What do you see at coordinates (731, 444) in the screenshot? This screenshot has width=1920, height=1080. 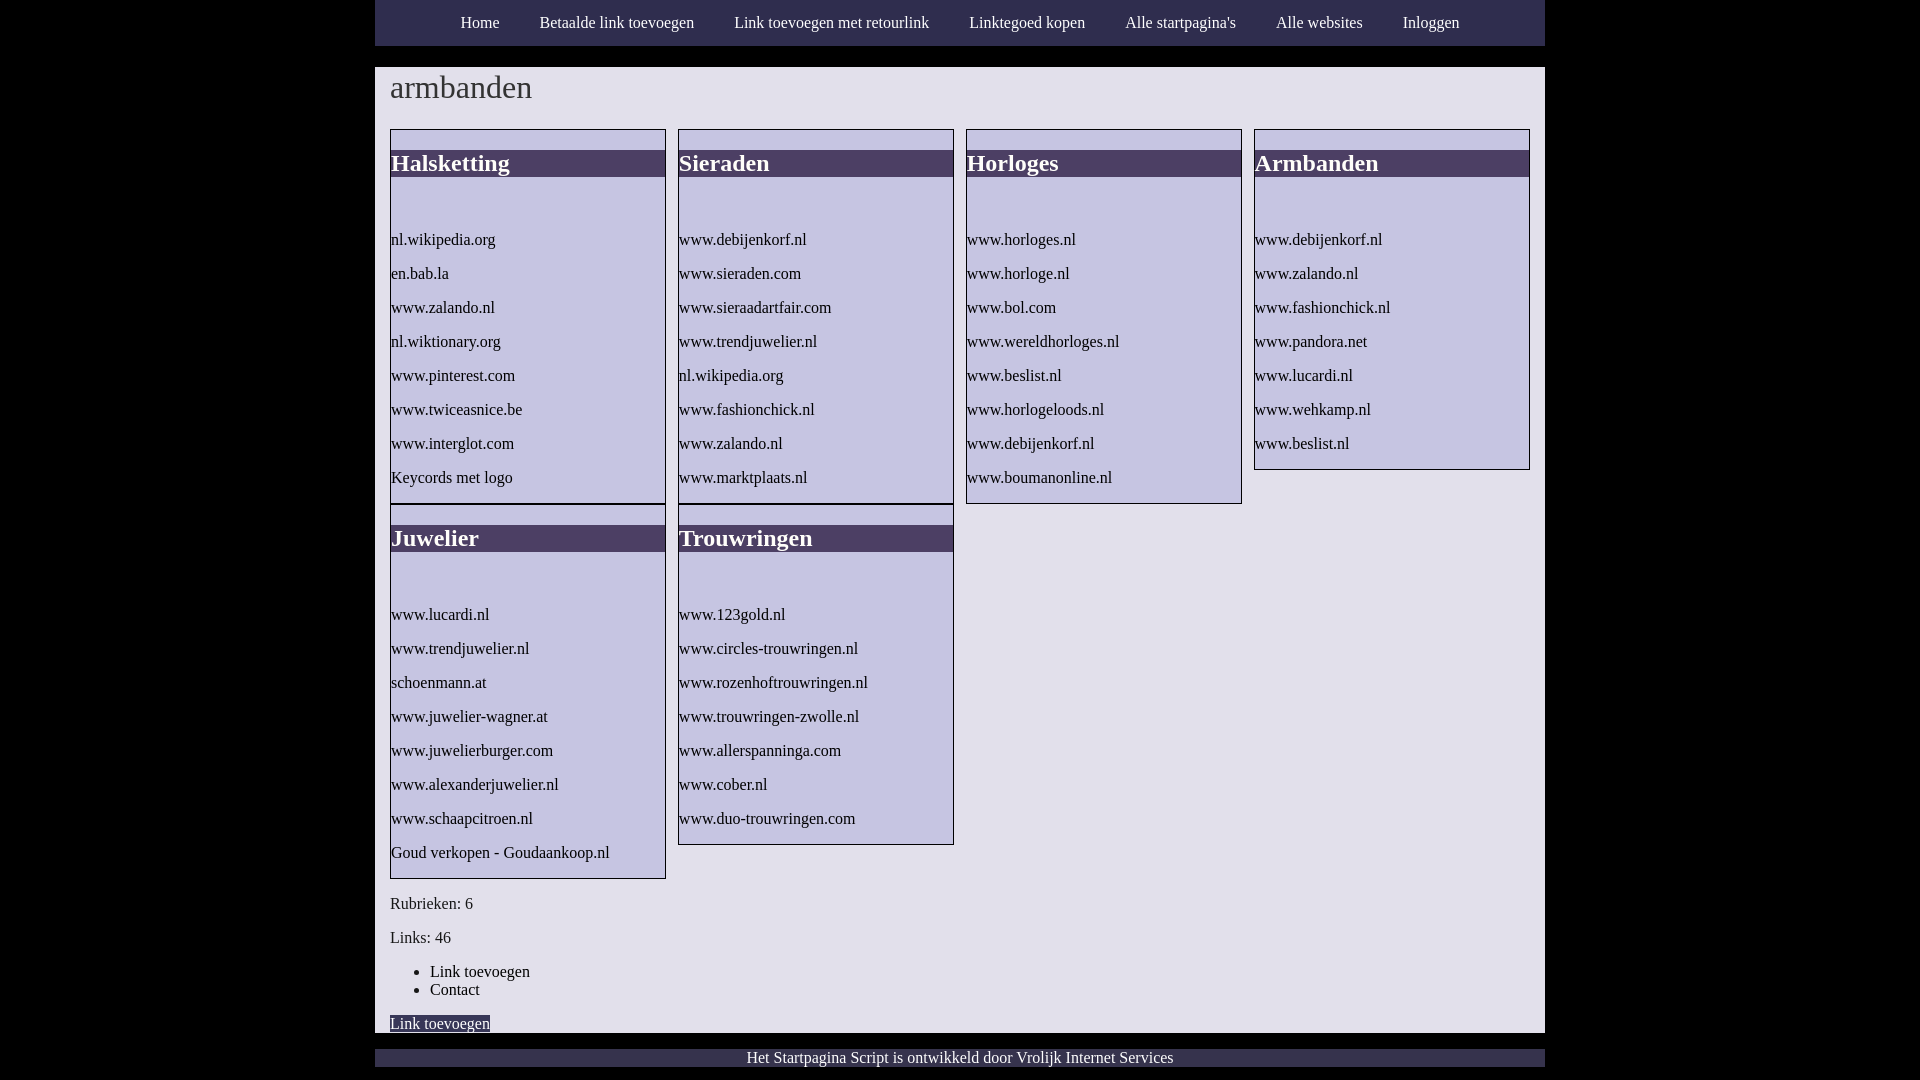 I see `www.zalando.nl` at bounding box center [731, 444].